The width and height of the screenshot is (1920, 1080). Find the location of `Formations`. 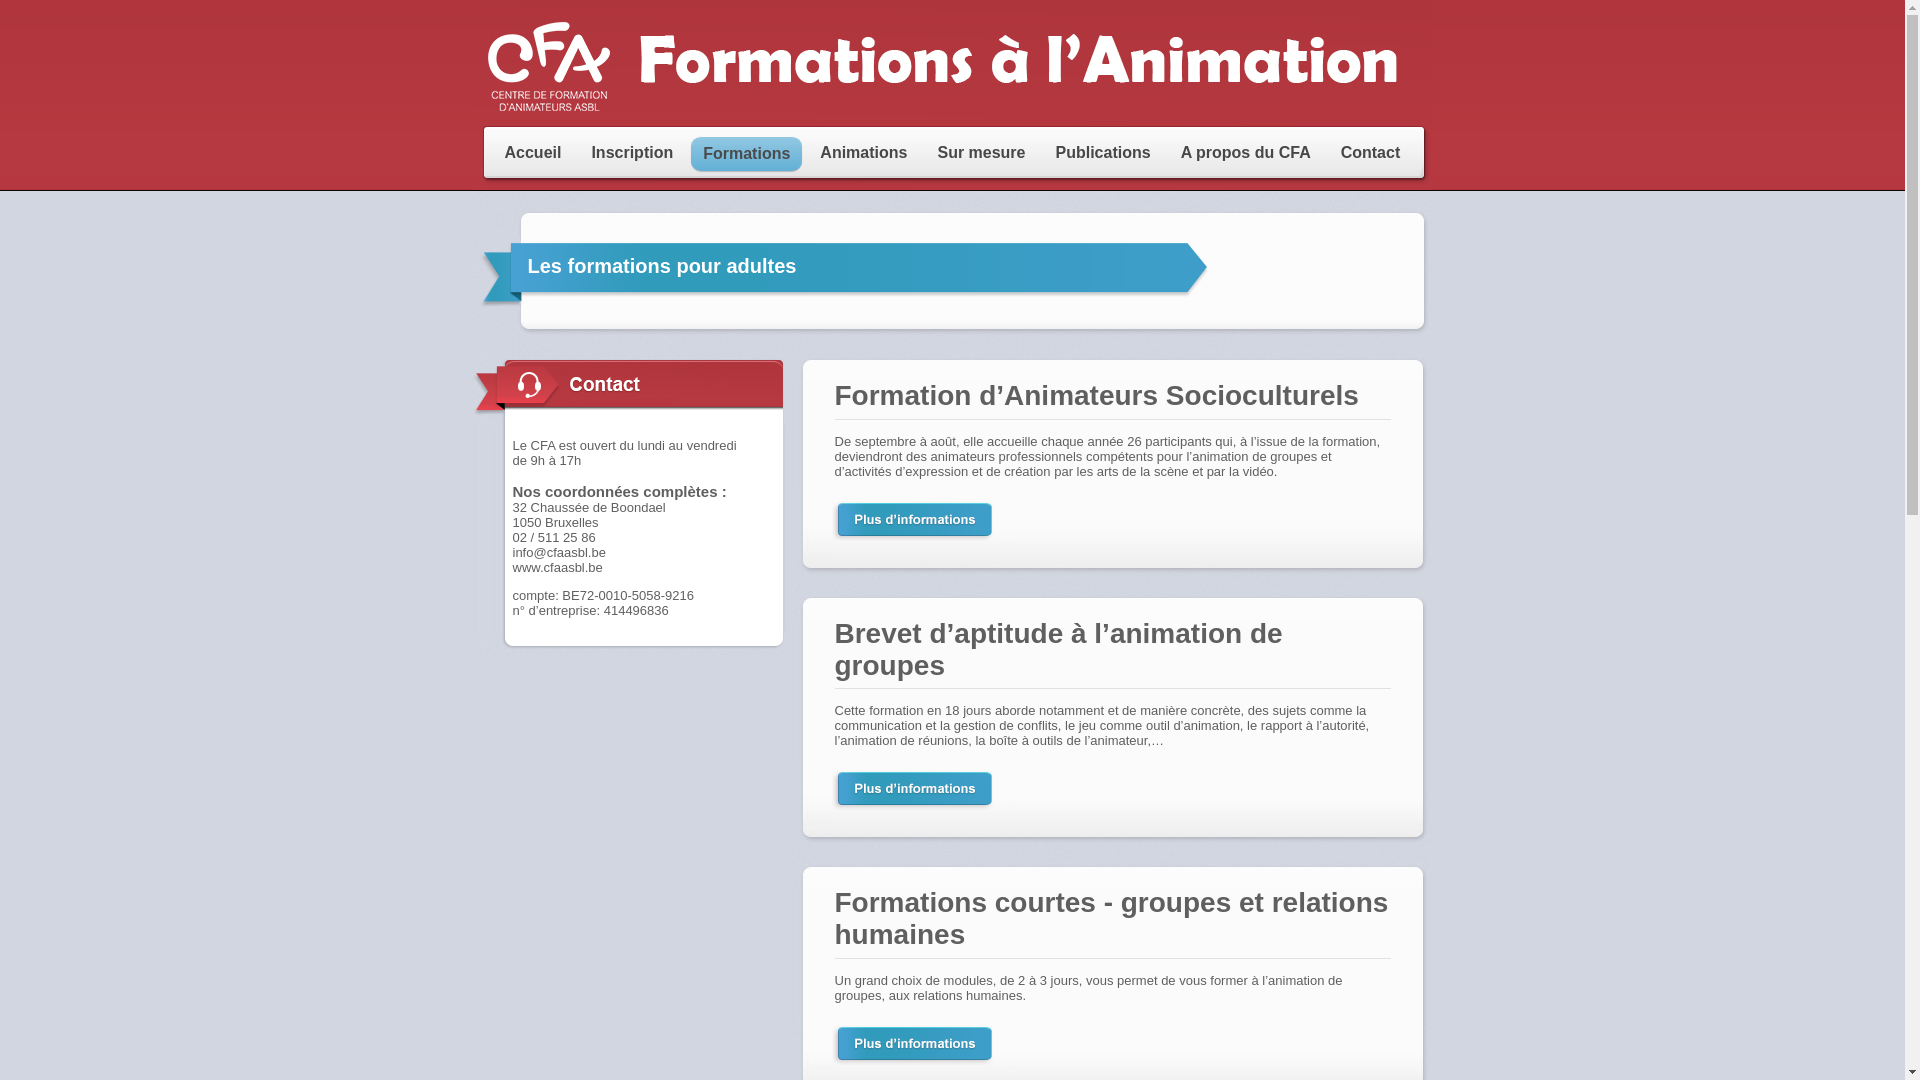

Formations is located at coordinates (746, 154).